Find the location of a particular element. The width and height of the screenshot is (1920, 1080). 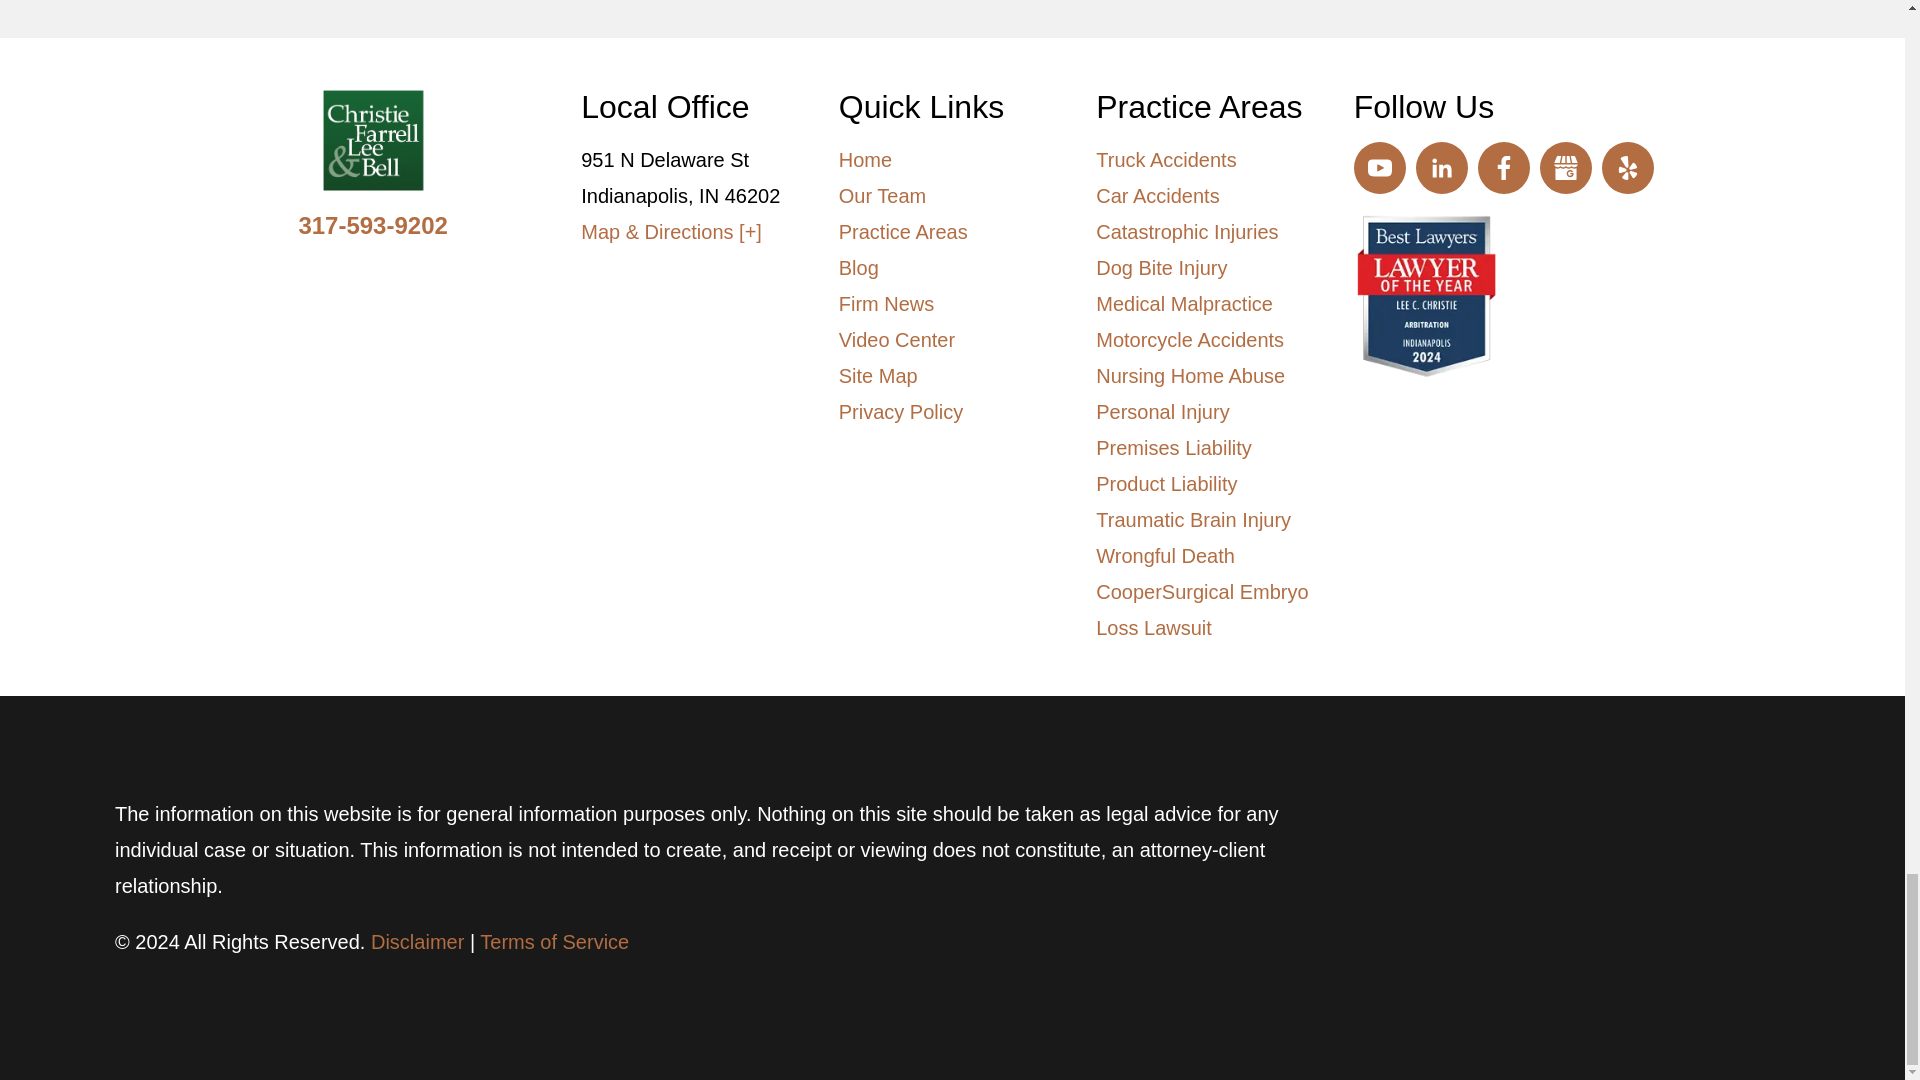

Follow Us on LinkedIn is located at coordinates (1442, 168).